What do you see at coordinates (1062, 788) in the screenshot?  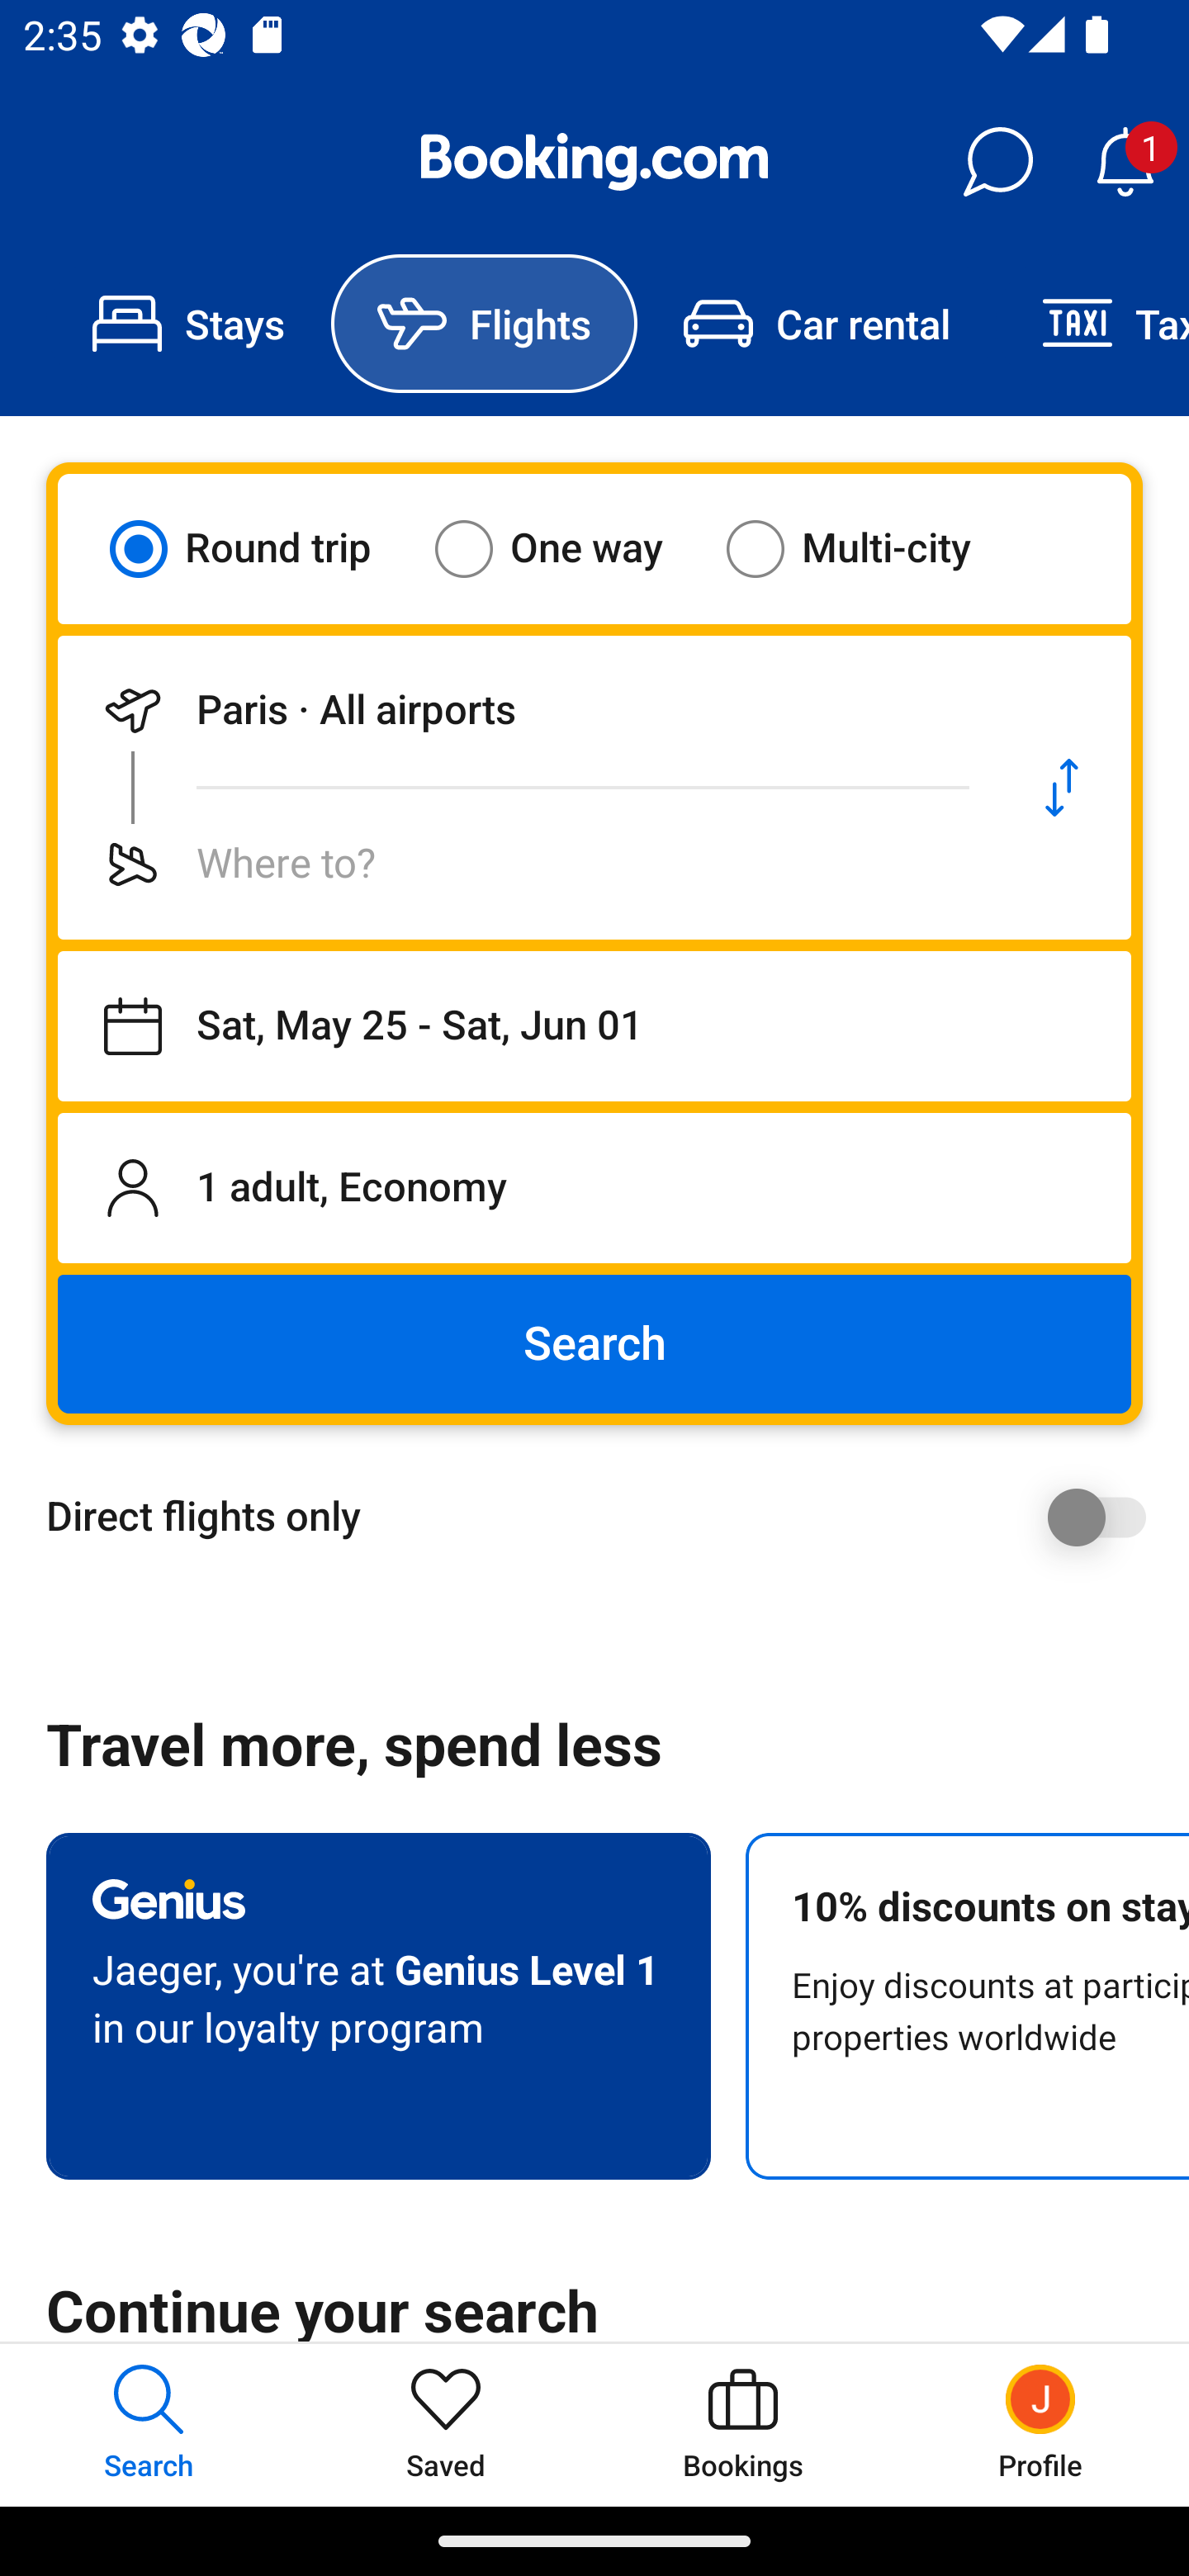 I see `Swap departure location and destination` at bounding box center [1062, 788].